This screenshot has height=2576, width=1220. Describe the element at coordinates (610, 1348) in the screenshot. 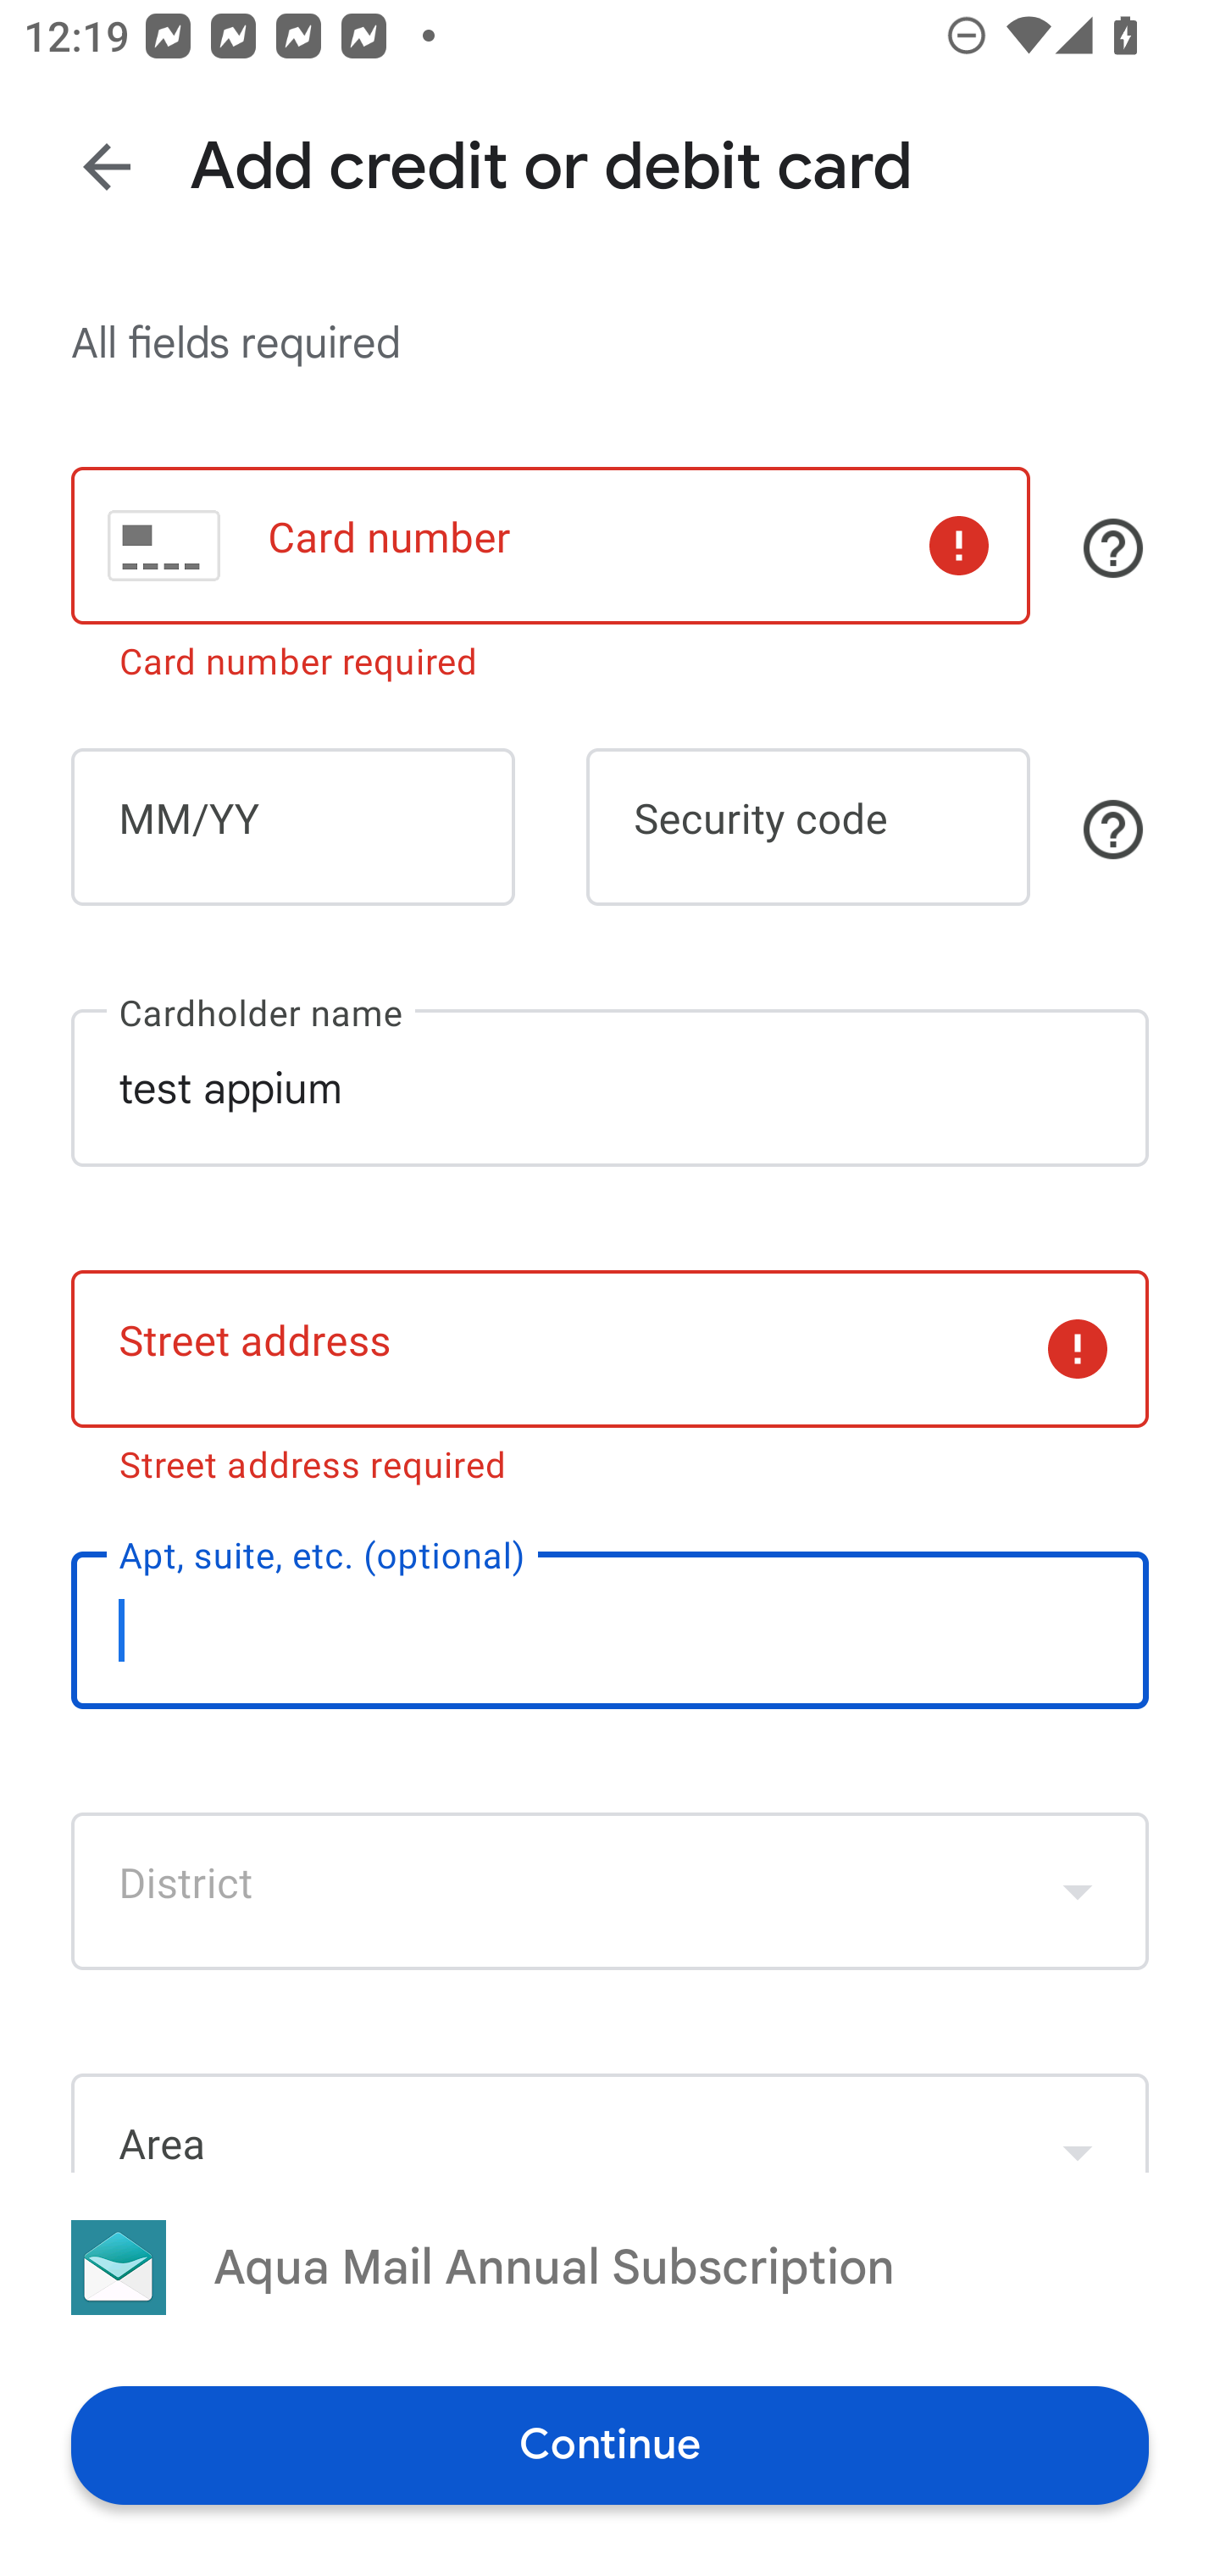

I see `Street address` at that location.